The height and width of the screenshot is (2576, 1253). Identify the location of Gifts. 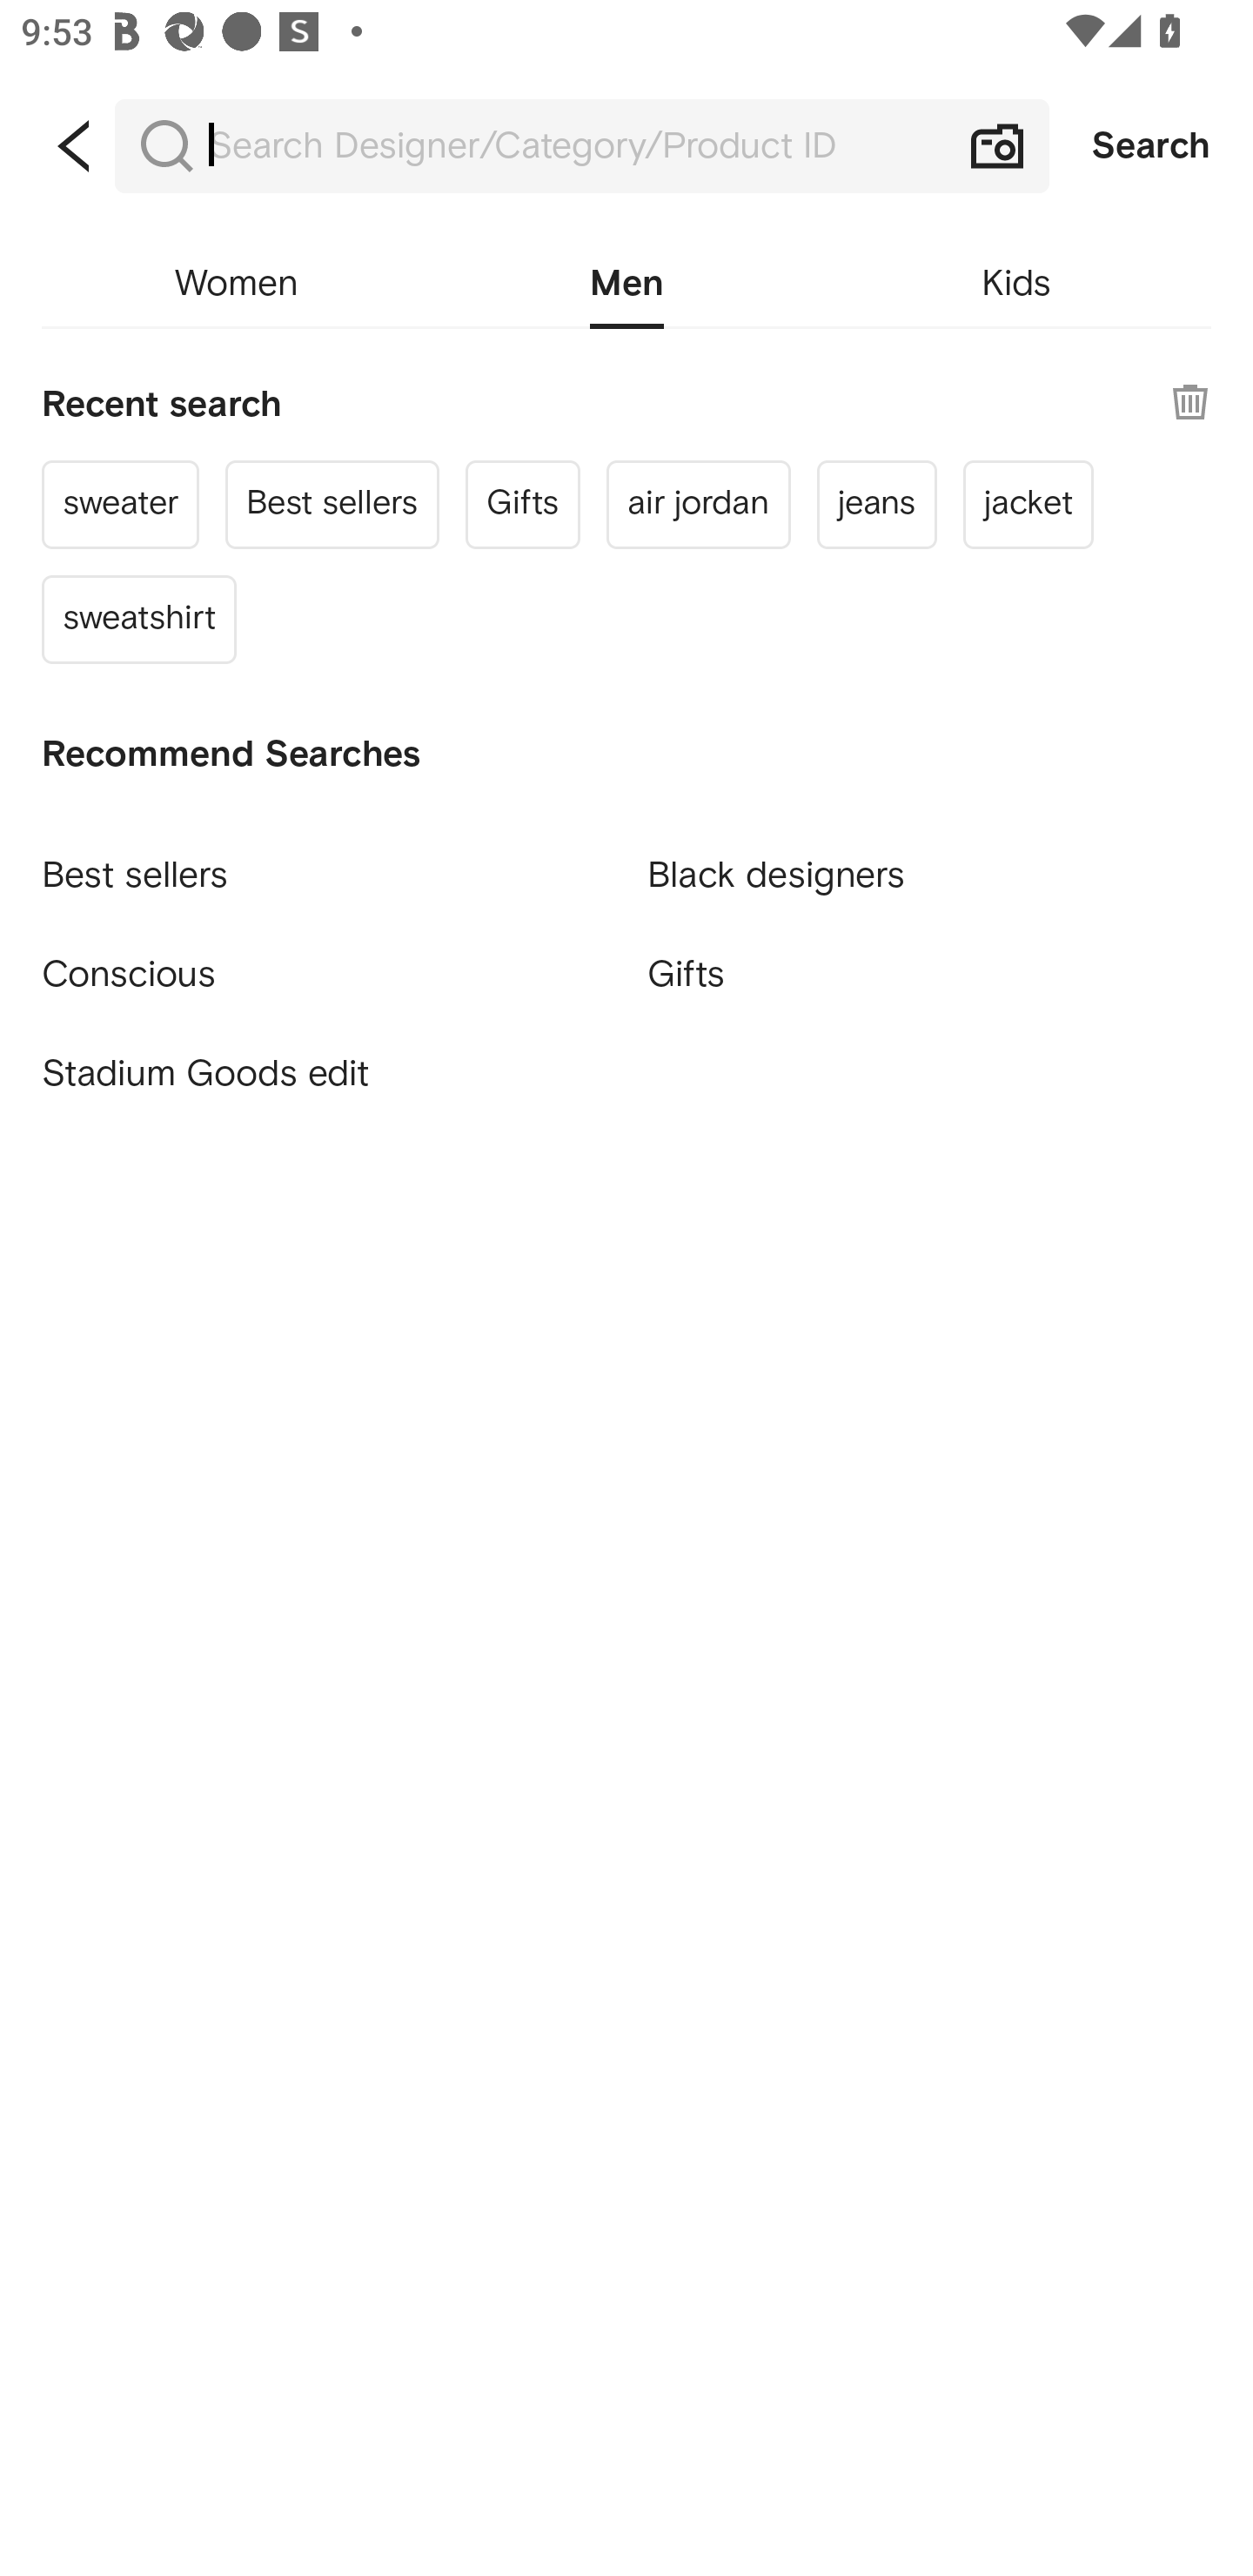
(929, 975).